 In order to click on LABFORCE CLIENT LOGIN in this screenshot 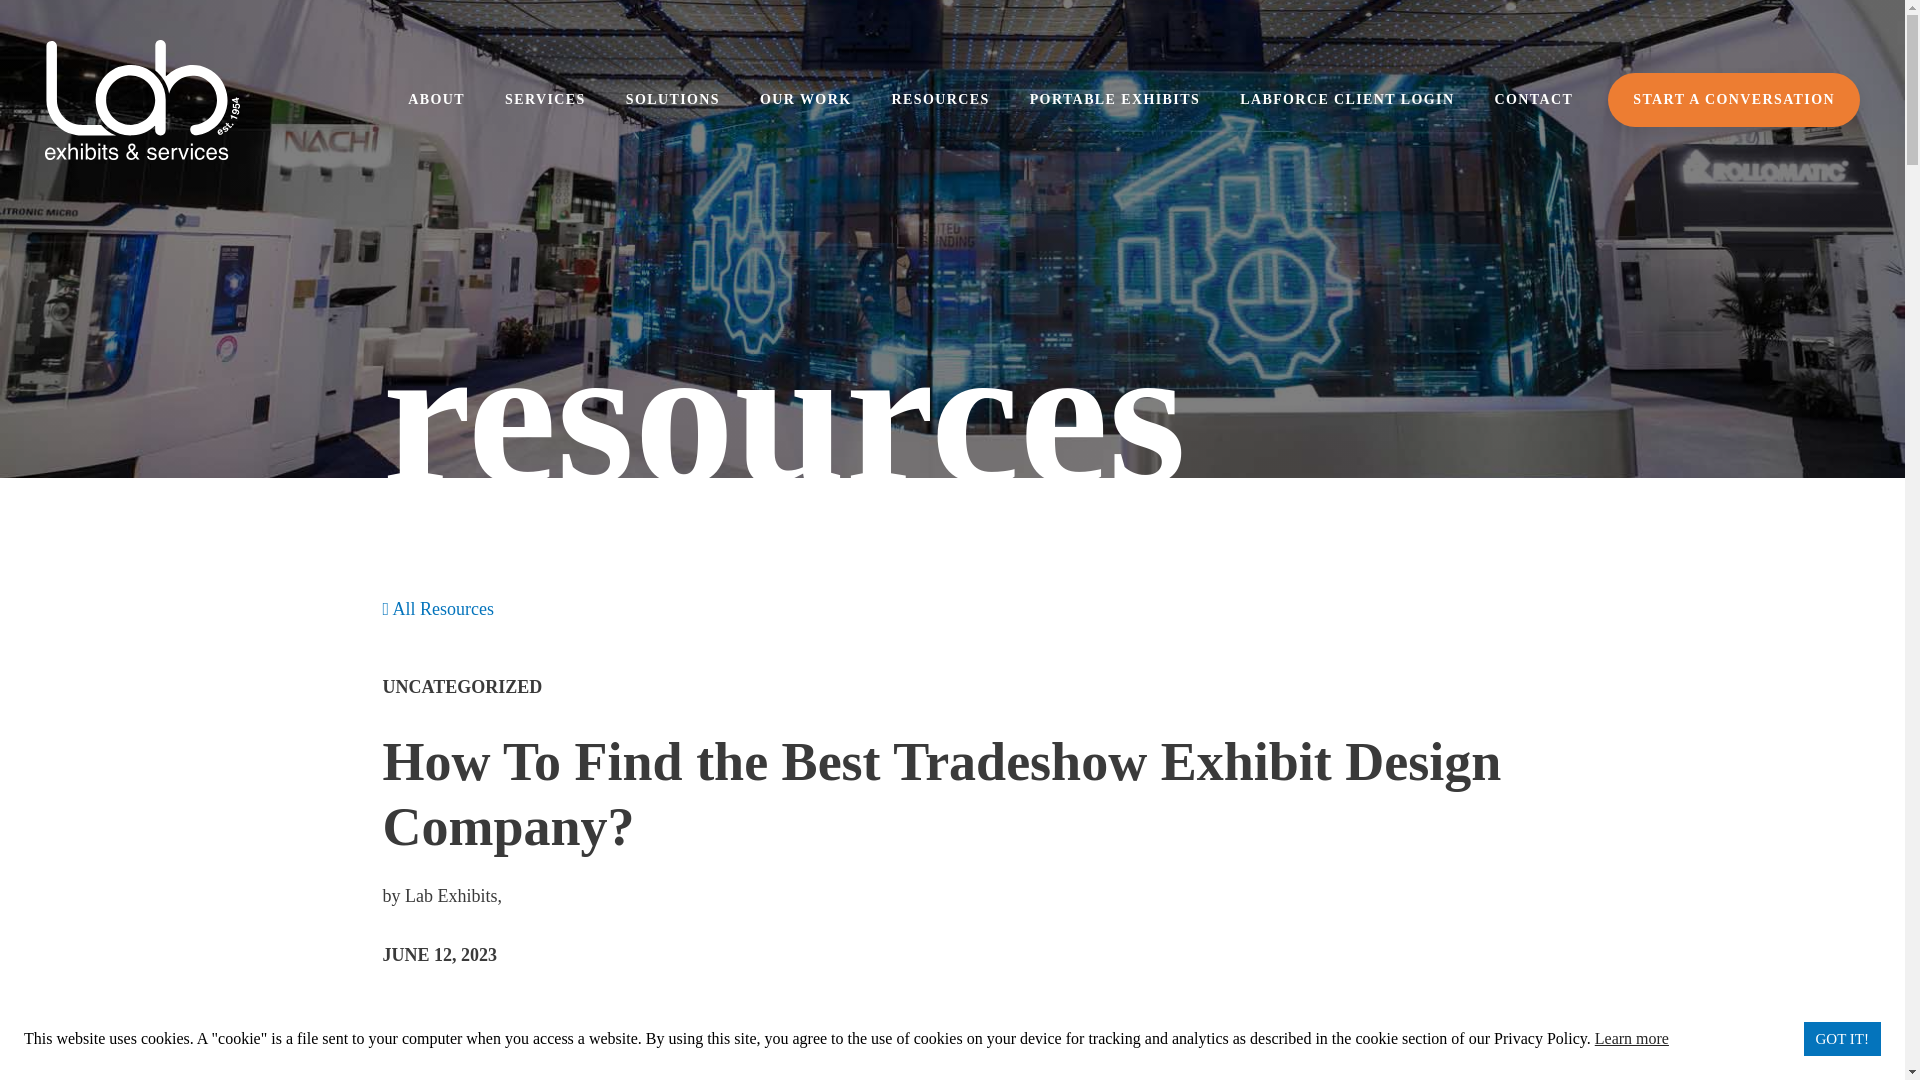, I will do `click(1346, 100)`.